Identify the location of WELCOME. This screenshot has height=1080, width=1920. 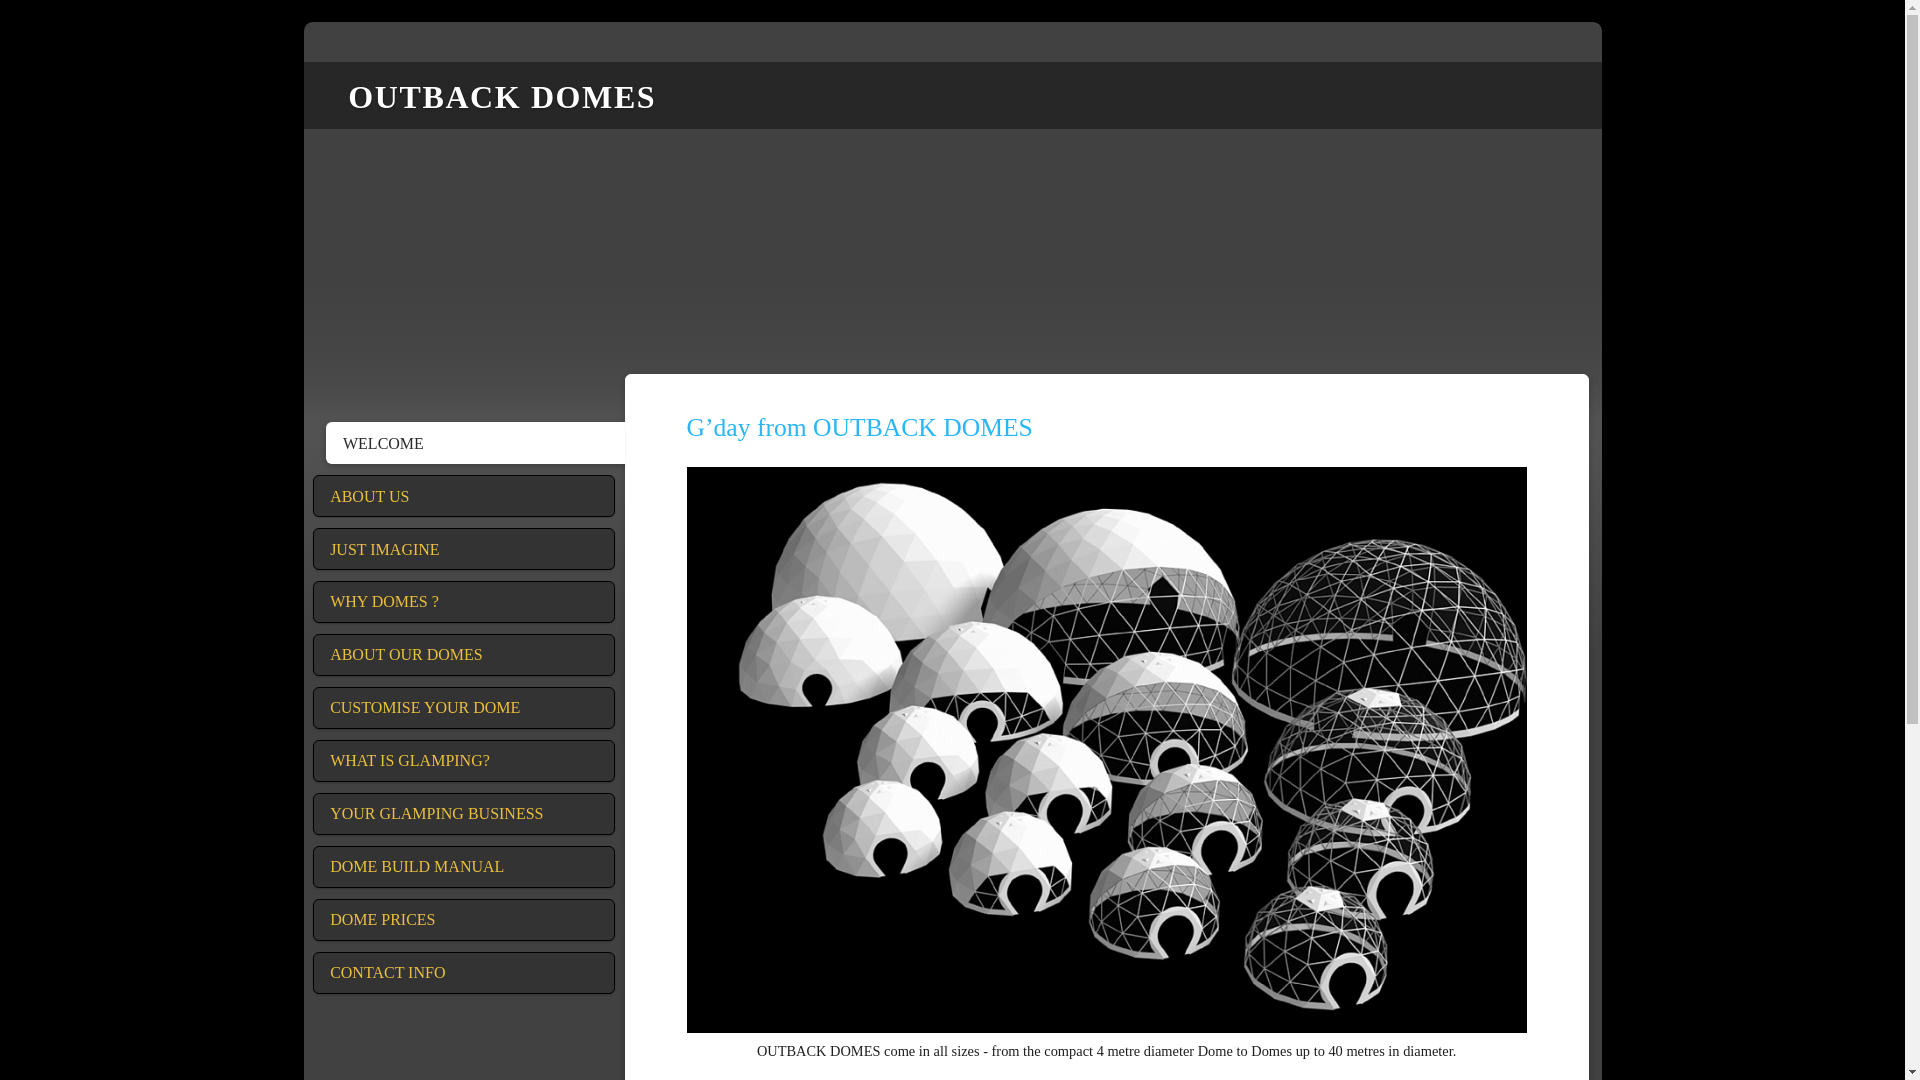
(476, 443).